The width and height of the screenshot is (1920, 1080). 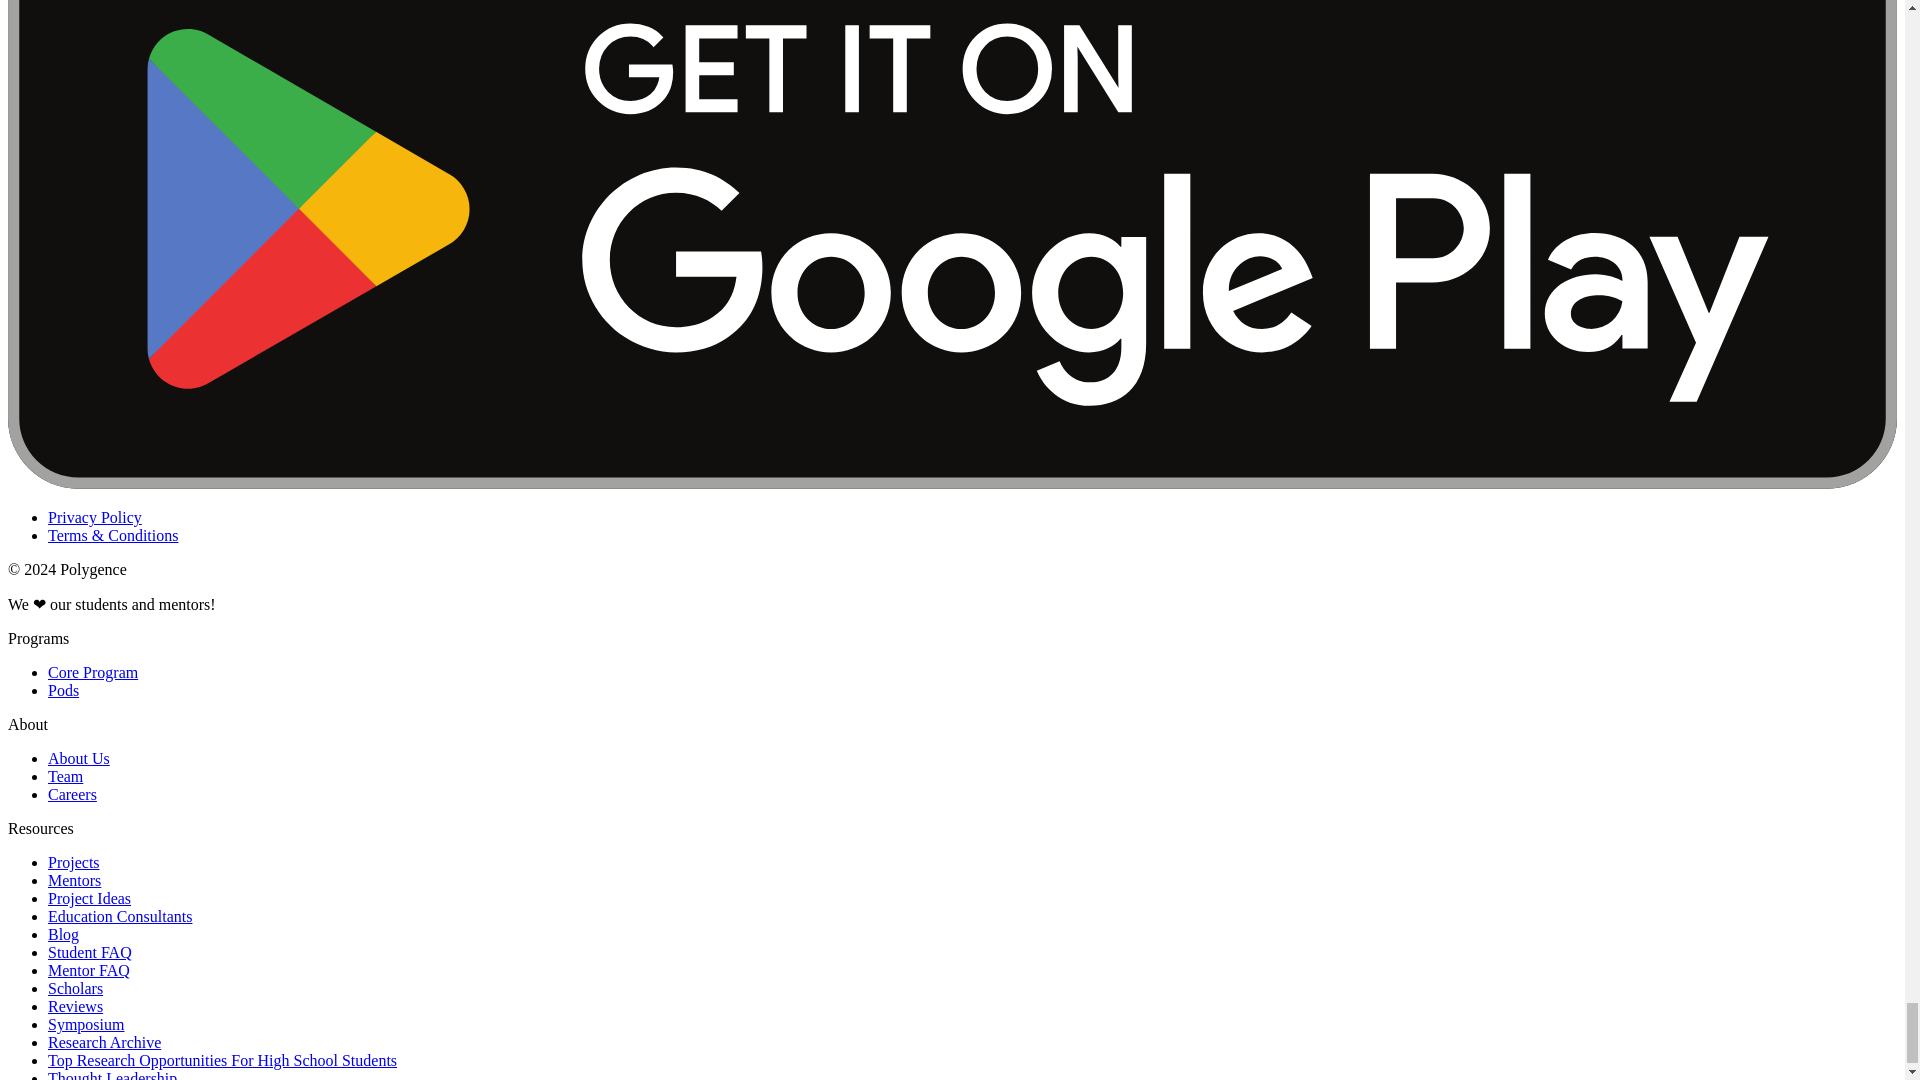 What do you see at coordinates (74, 862) in the screenshot?
I see `Projects` at bounding box center [74, 862].